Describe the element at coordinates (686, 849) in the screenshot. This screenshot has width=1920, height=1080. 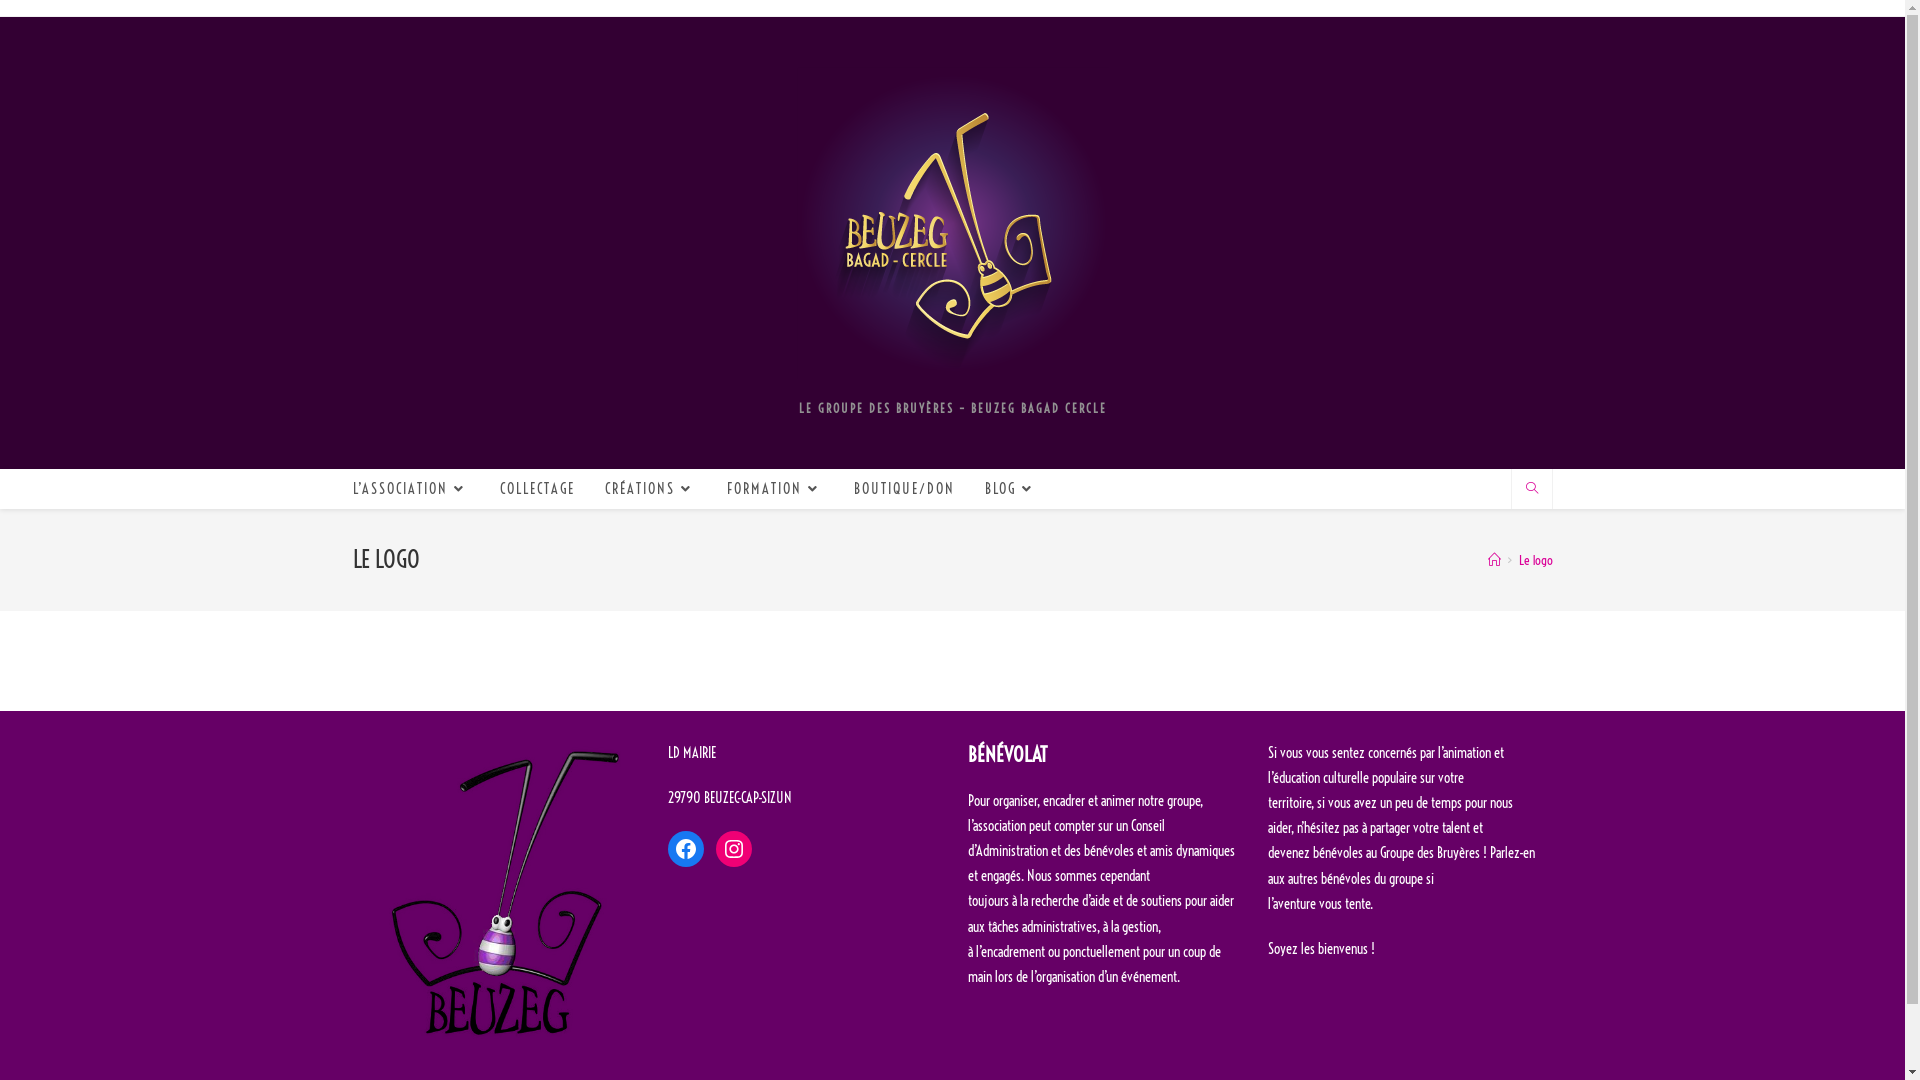
I see `Facebook` at that location.